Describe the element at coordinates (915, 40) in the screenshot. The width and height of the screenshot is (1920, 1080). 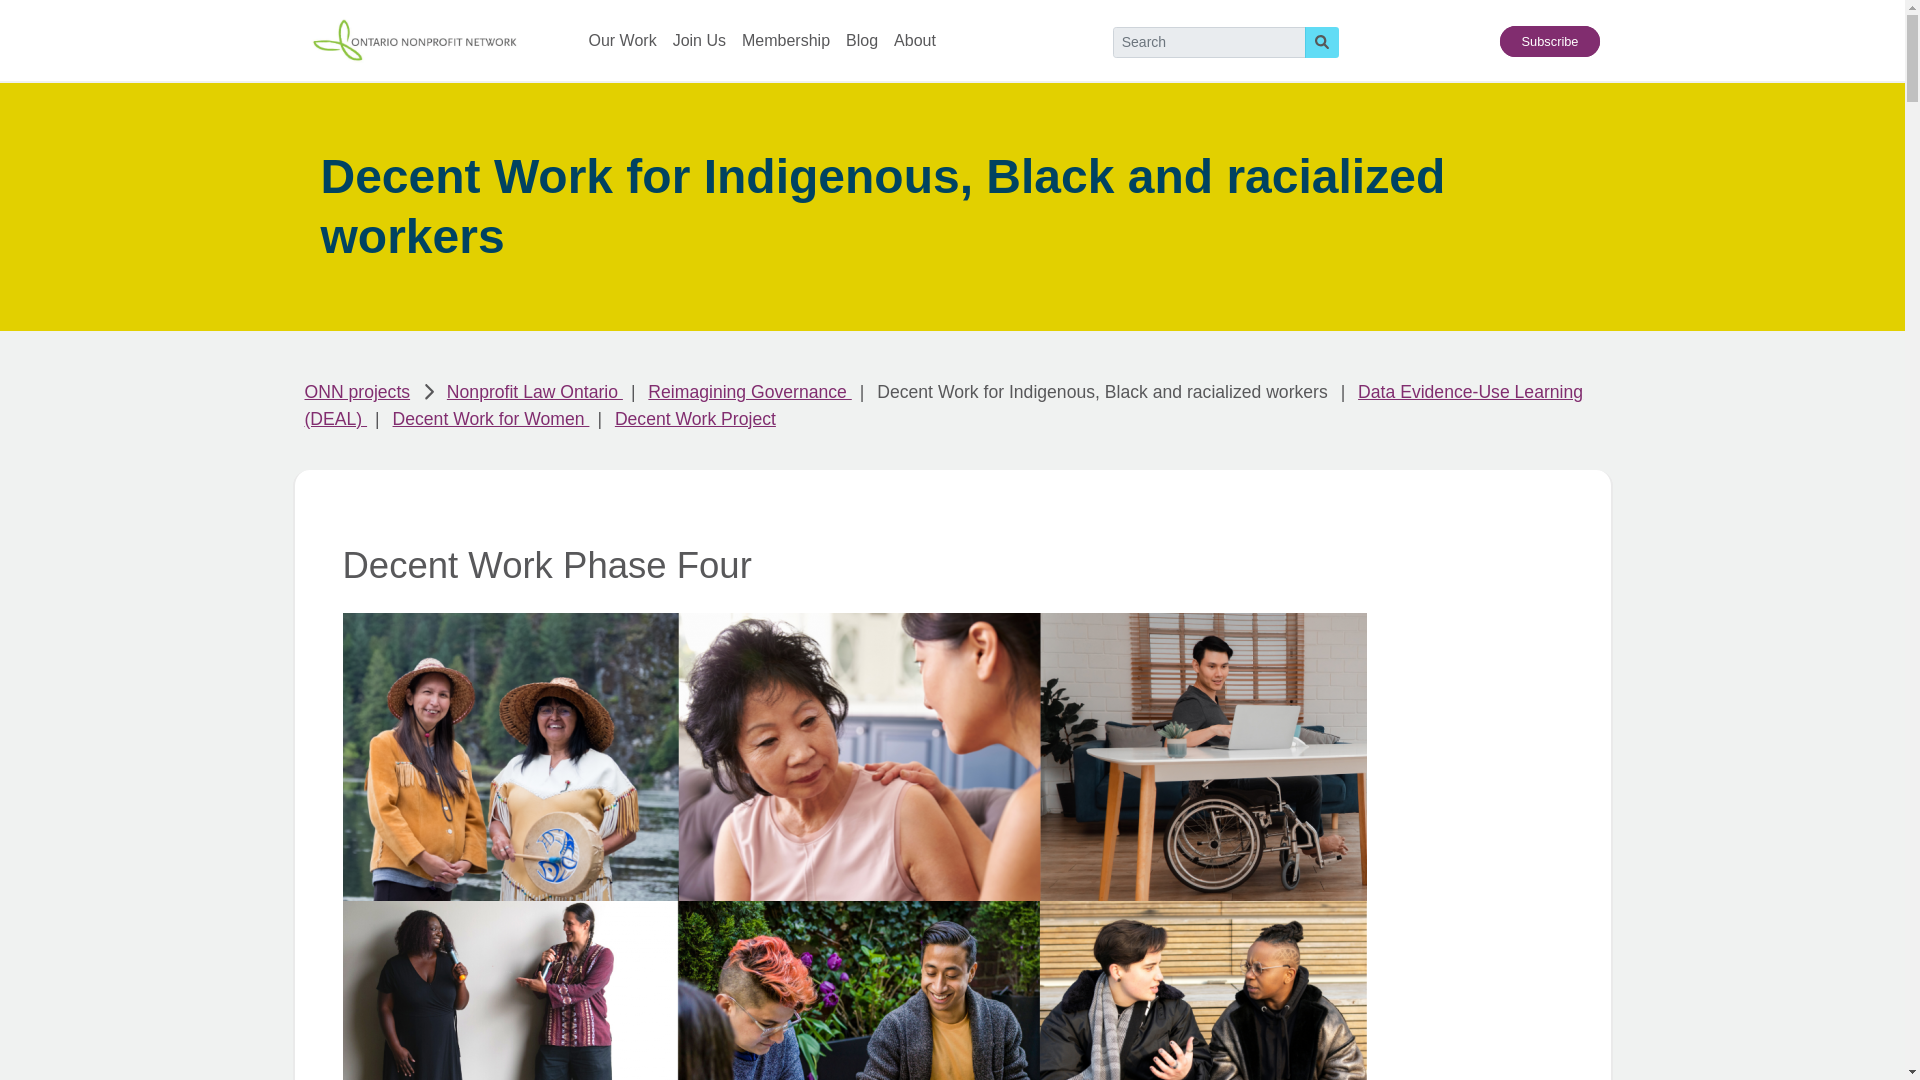
I see `About` at that location.